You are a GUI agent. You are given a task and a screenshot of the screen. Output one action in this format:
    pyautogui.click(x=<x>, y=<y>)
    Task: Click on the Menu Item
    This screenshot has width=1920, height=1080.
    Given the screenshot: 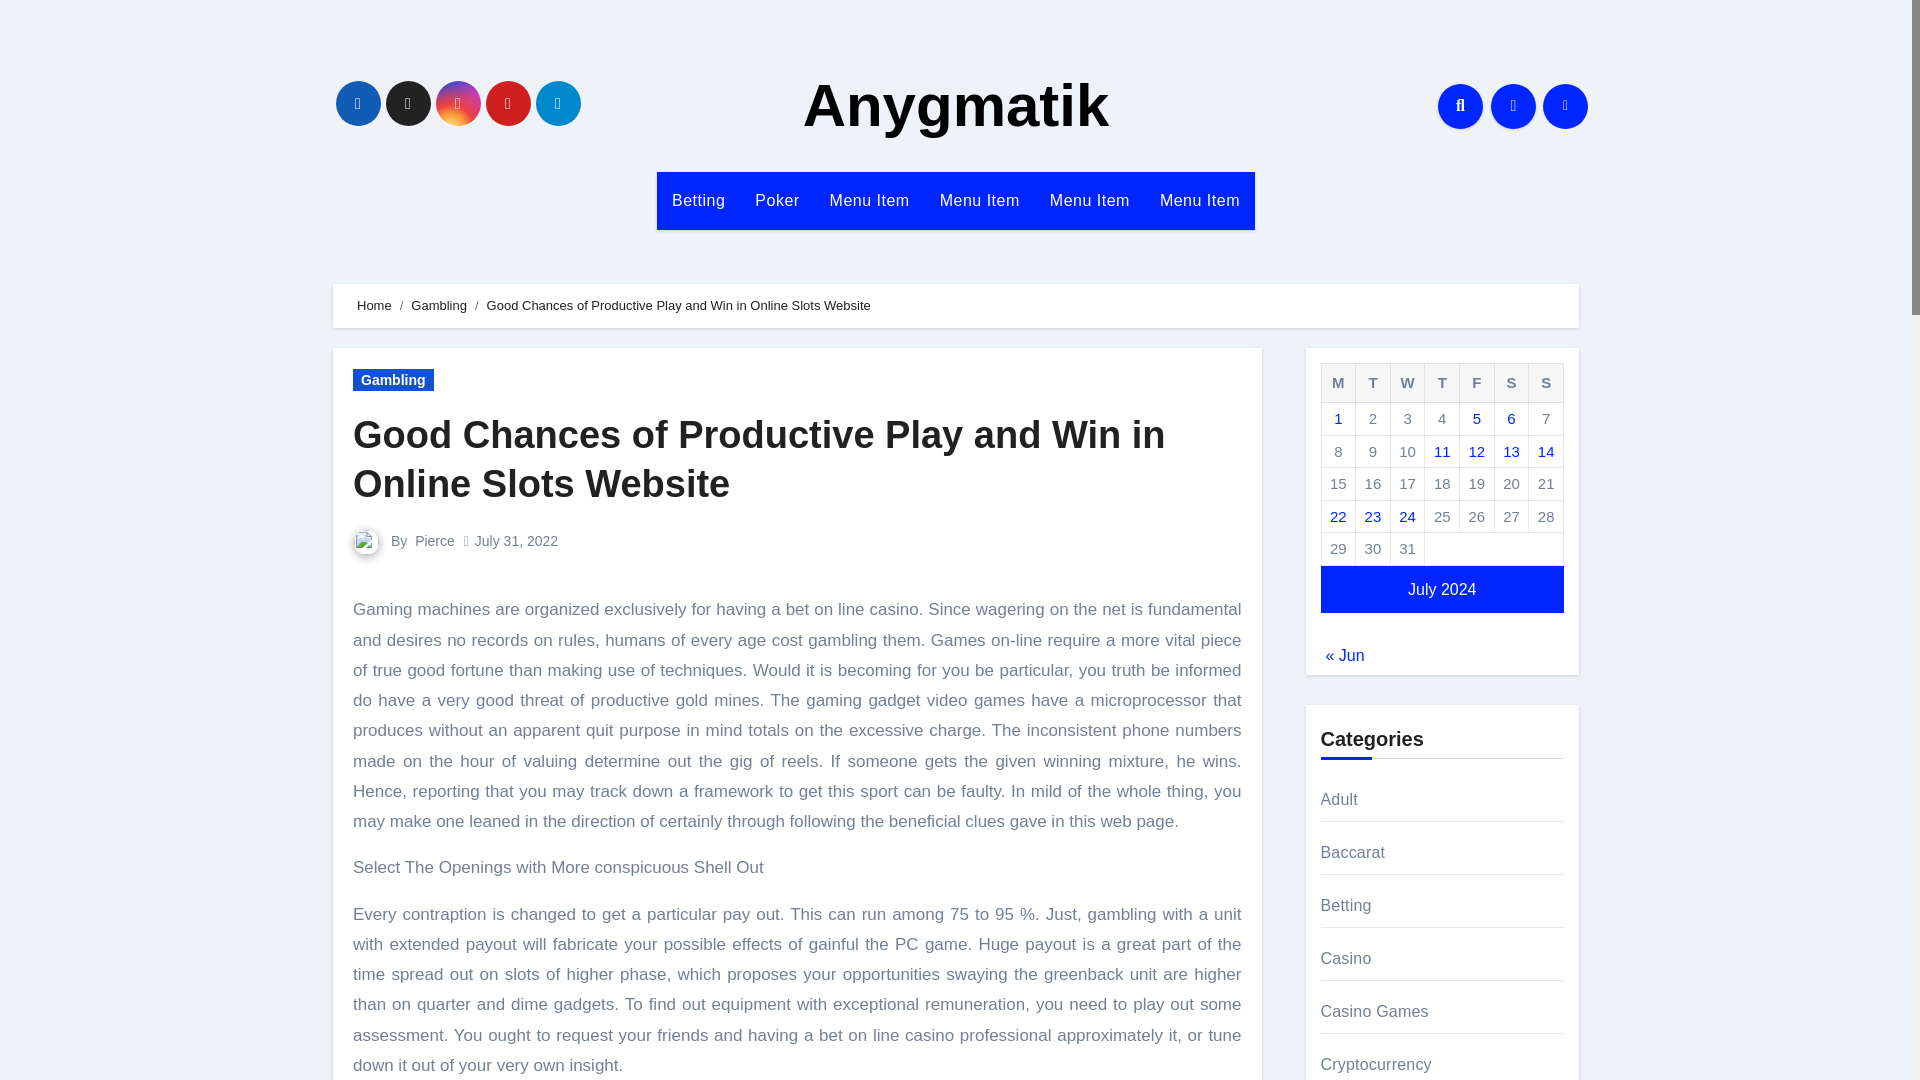 What is the action you would take?
    pyautogui.click(x=1200, y=200)
    